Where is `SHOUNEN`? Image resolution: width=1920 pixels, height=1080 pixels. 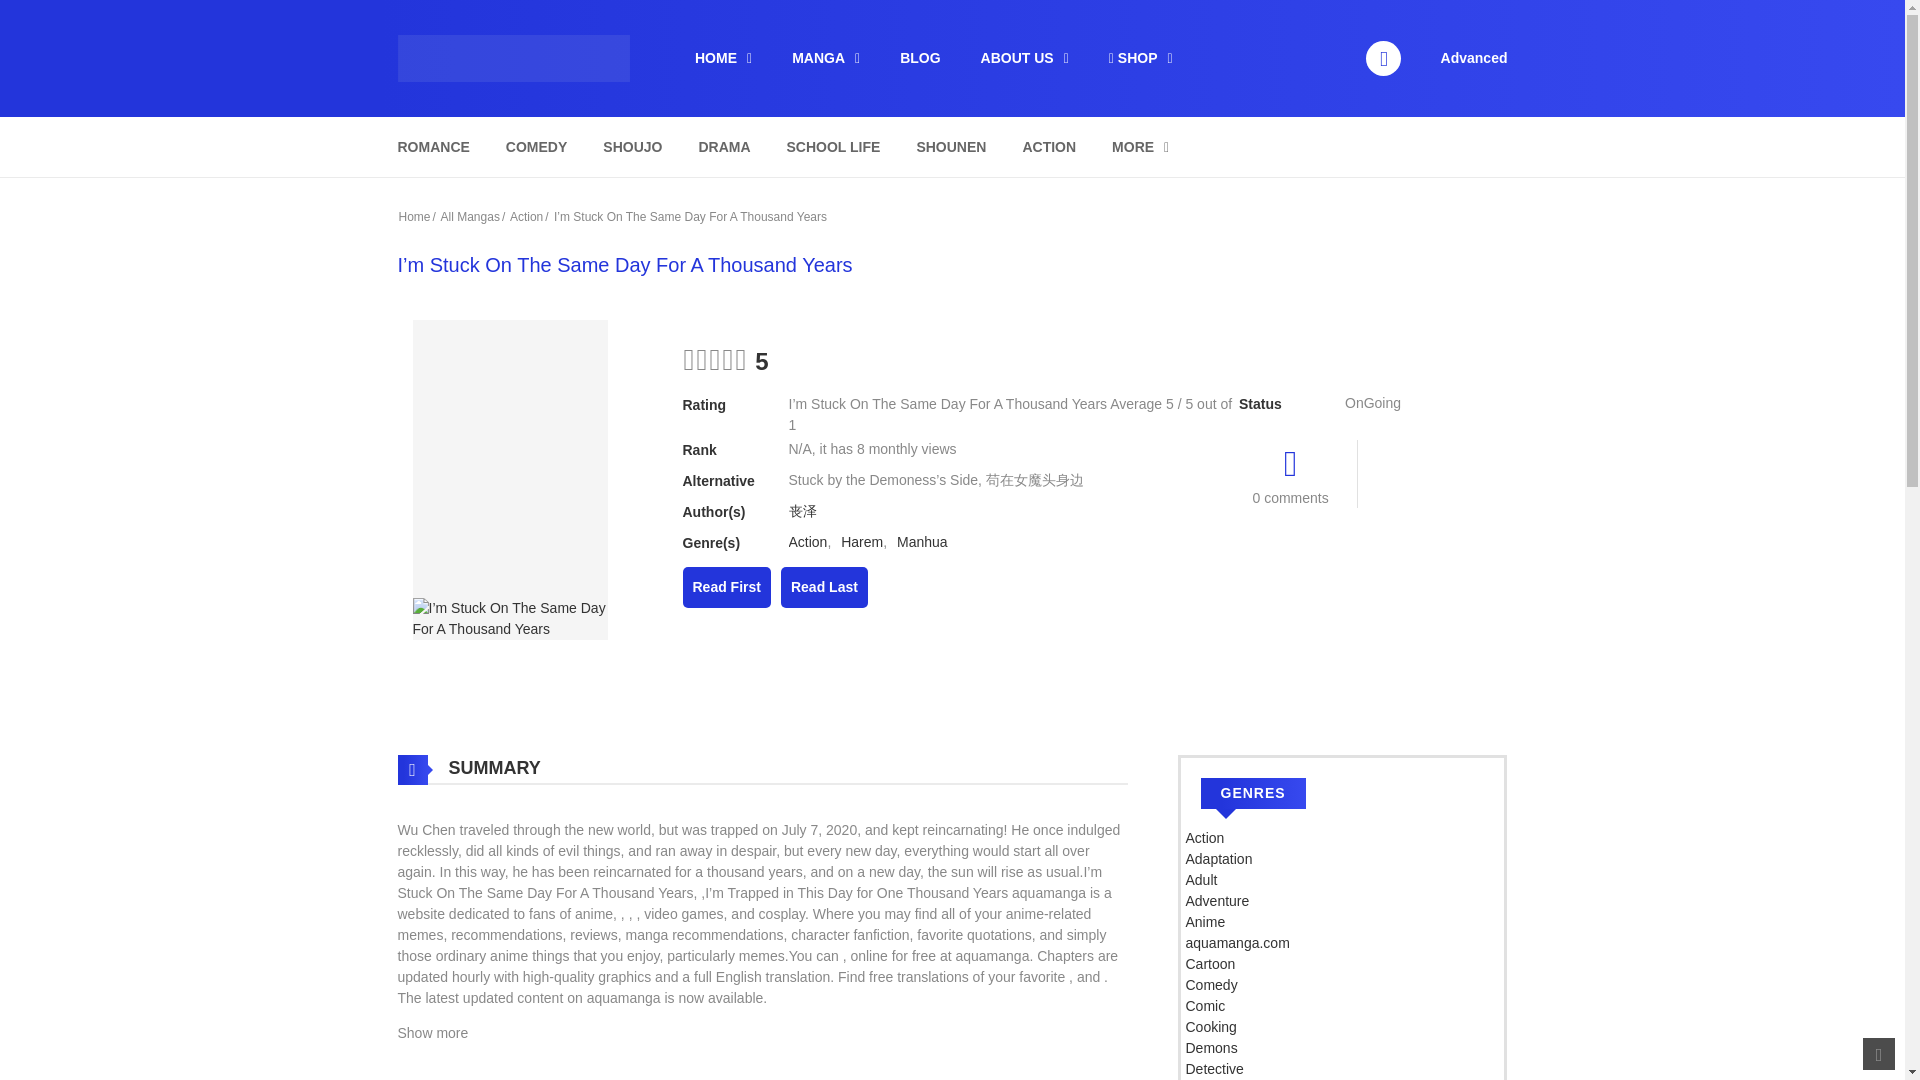
SHOUNEN is located at coordinates (950, 147).